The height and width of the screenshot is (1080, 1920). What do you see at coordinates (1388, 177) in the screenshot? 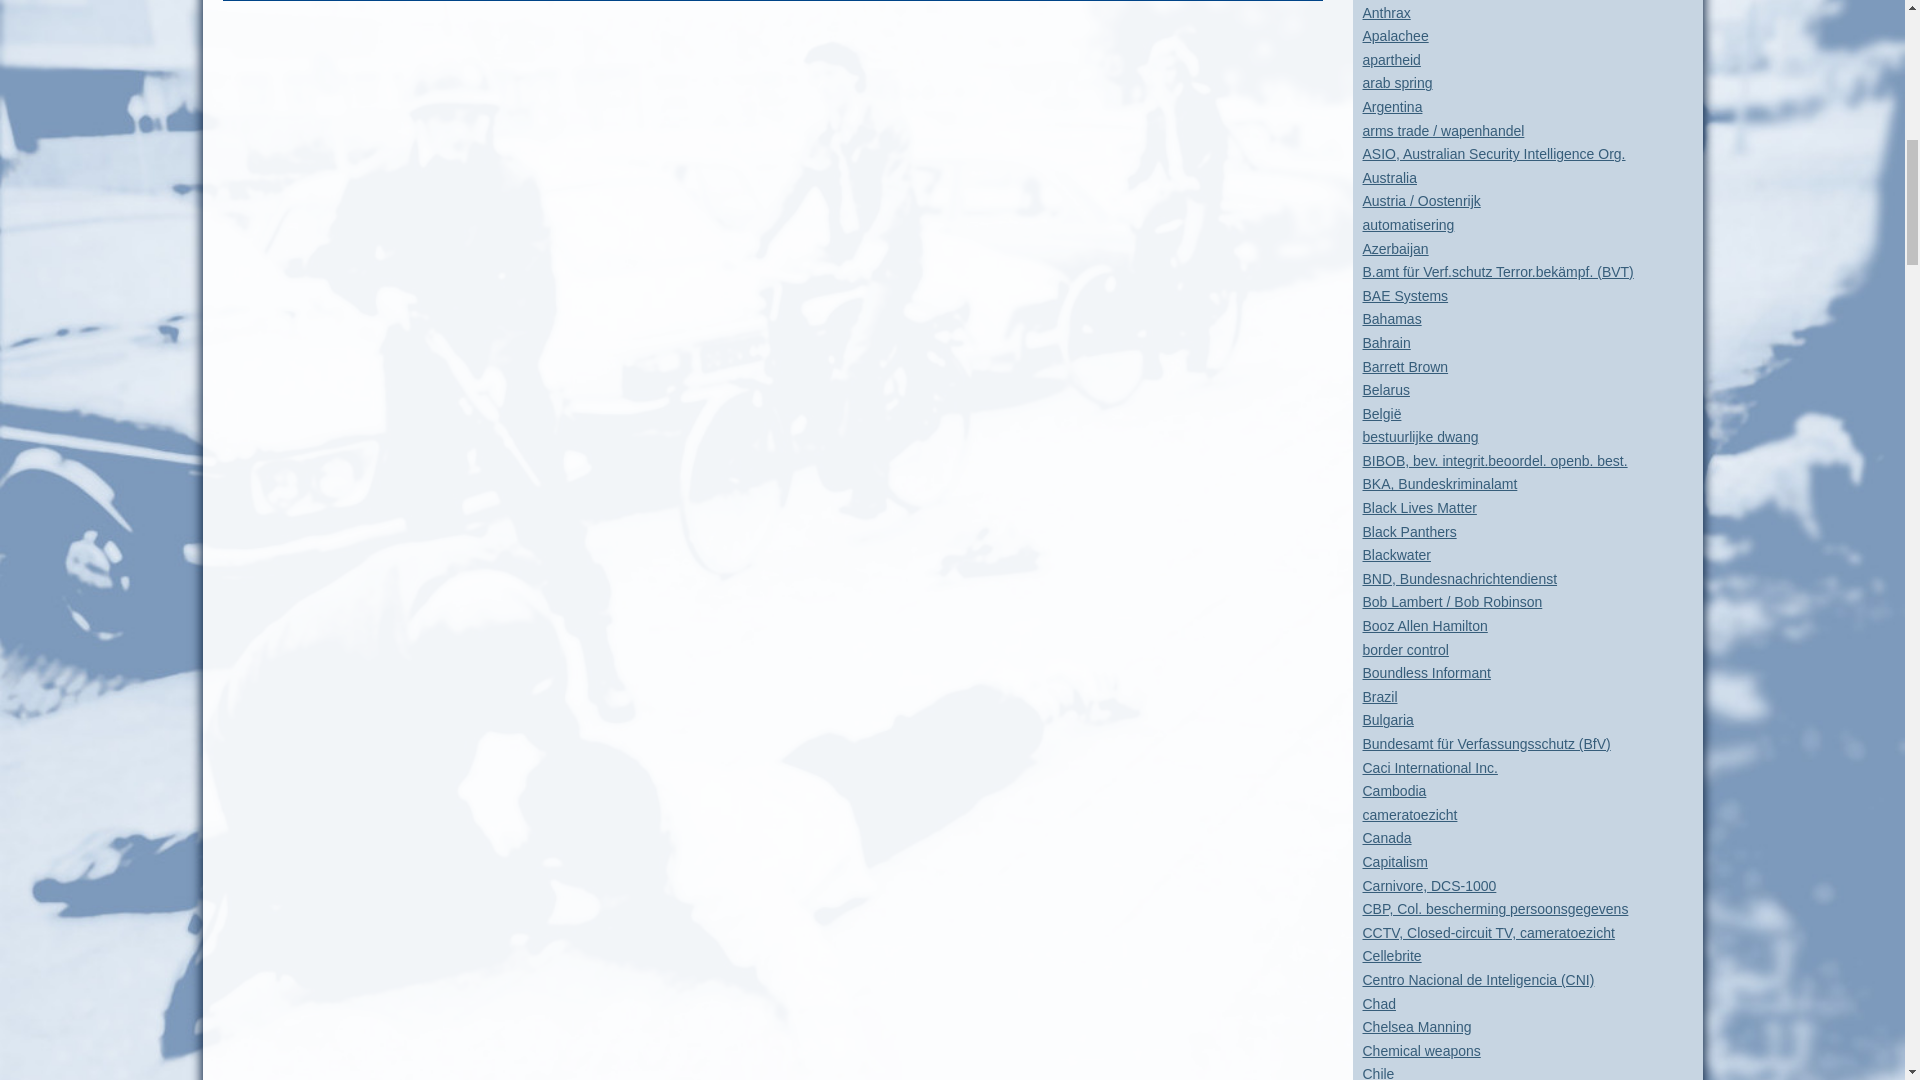
I see `Australia` at bounding box center [1388, 177].